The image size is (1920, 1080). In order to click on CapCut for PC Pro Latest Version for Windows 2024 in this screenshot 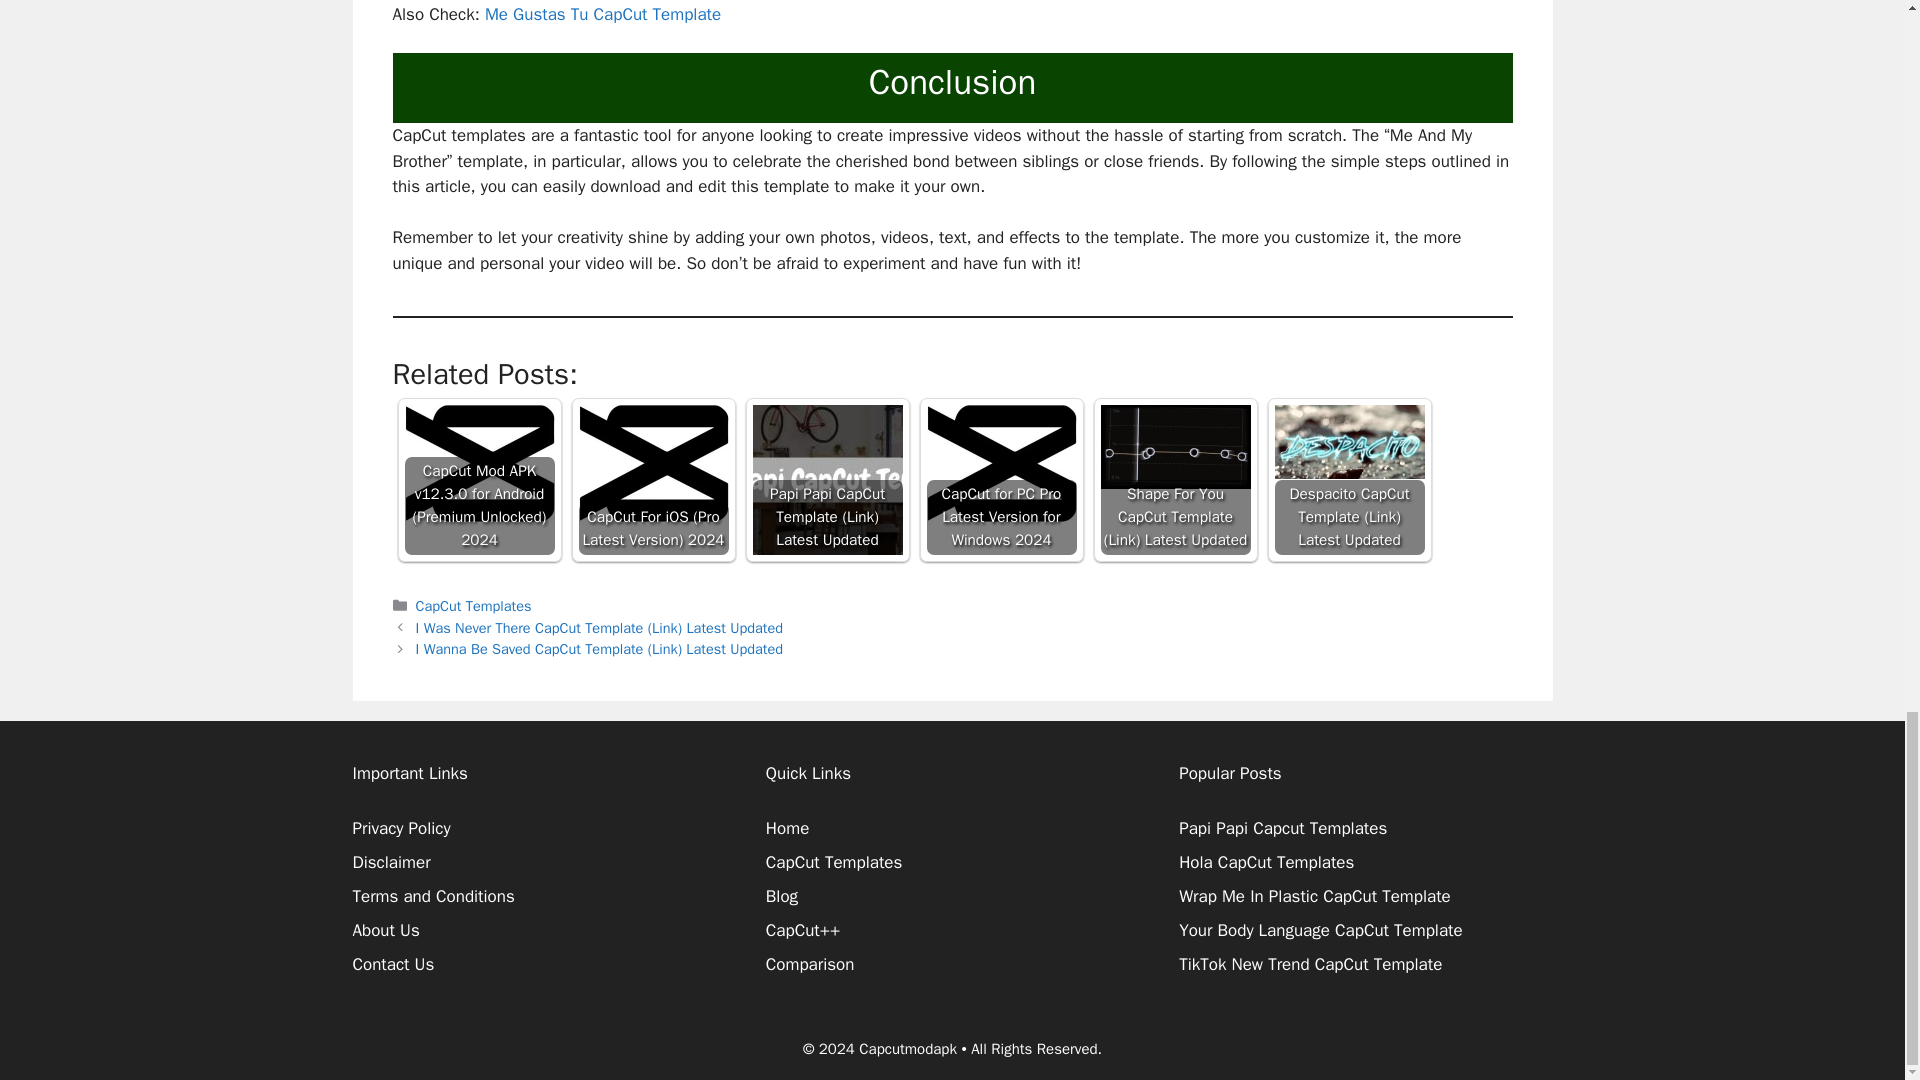, I will do `click(1000, 480)`.